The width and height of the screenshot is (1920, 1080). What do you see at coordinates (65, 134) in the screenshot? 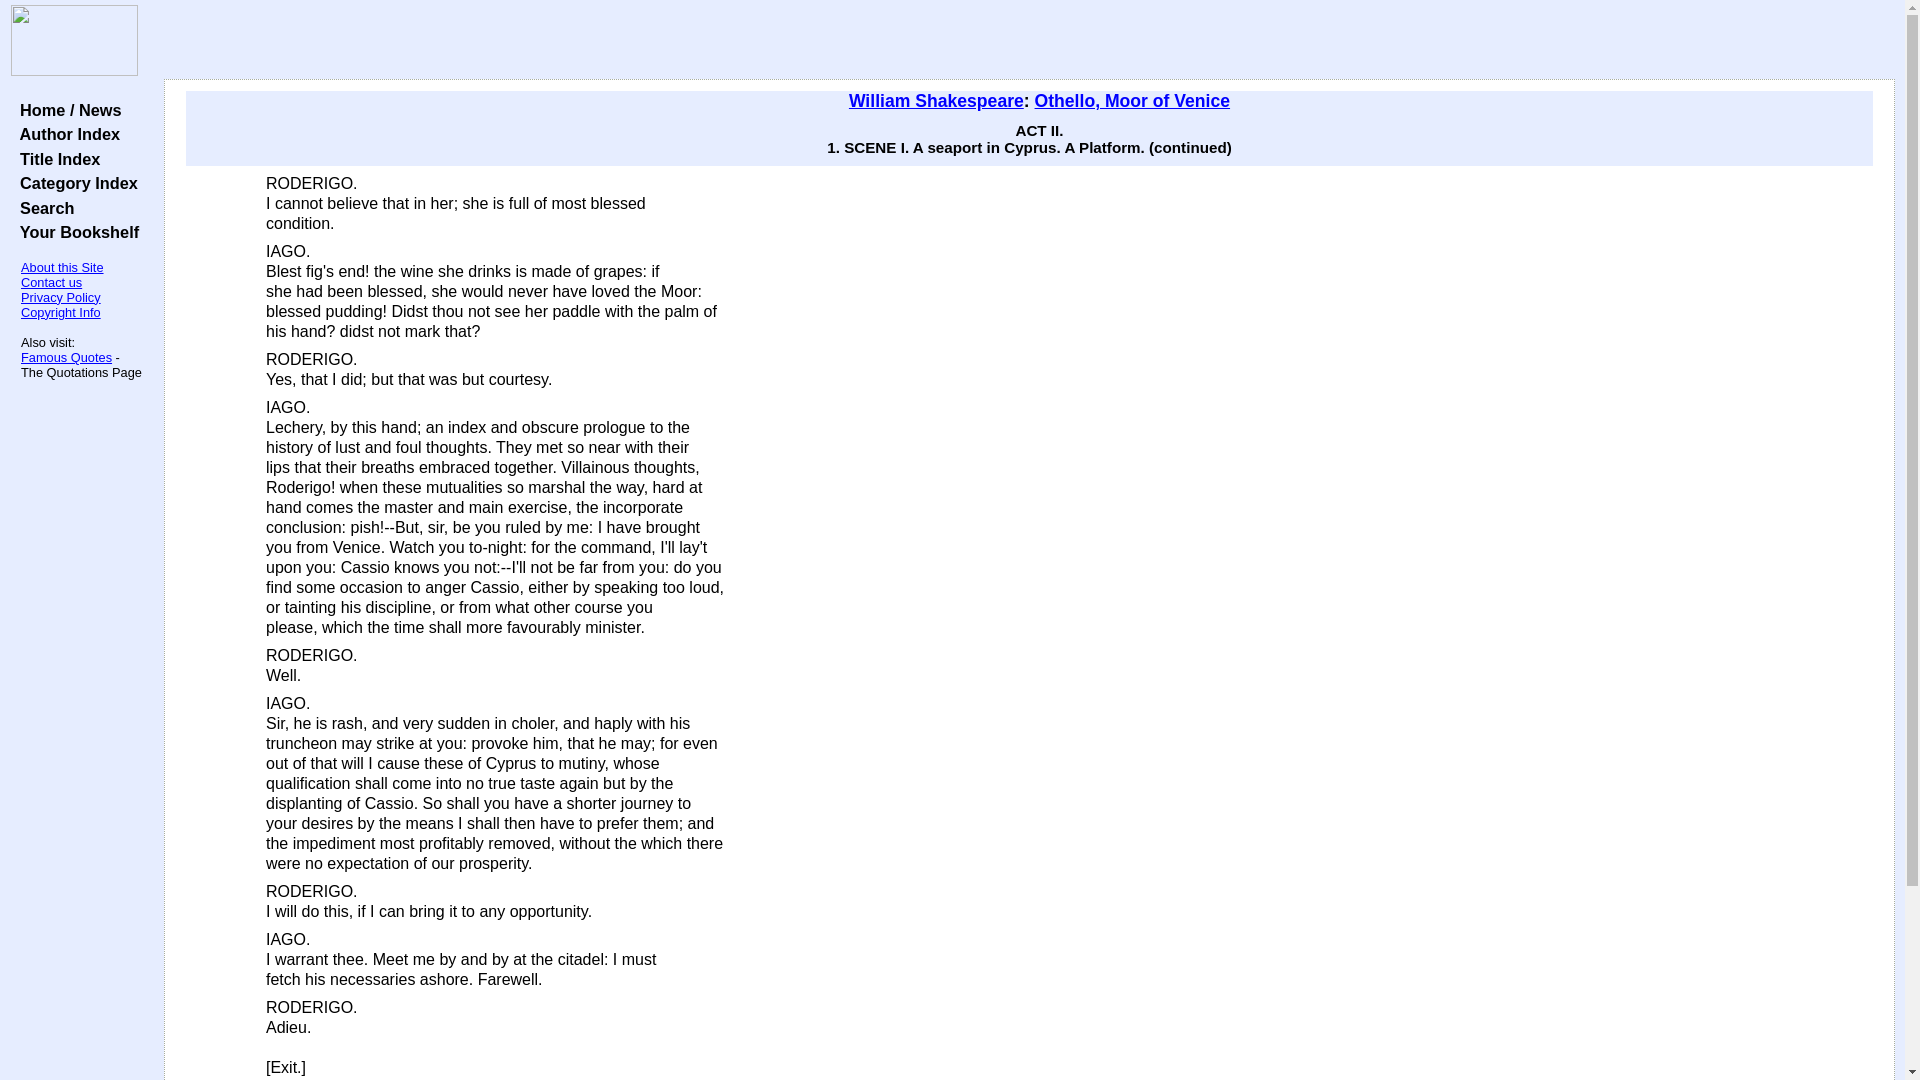
I see `  Author Index` at bounding box center [65, 134].